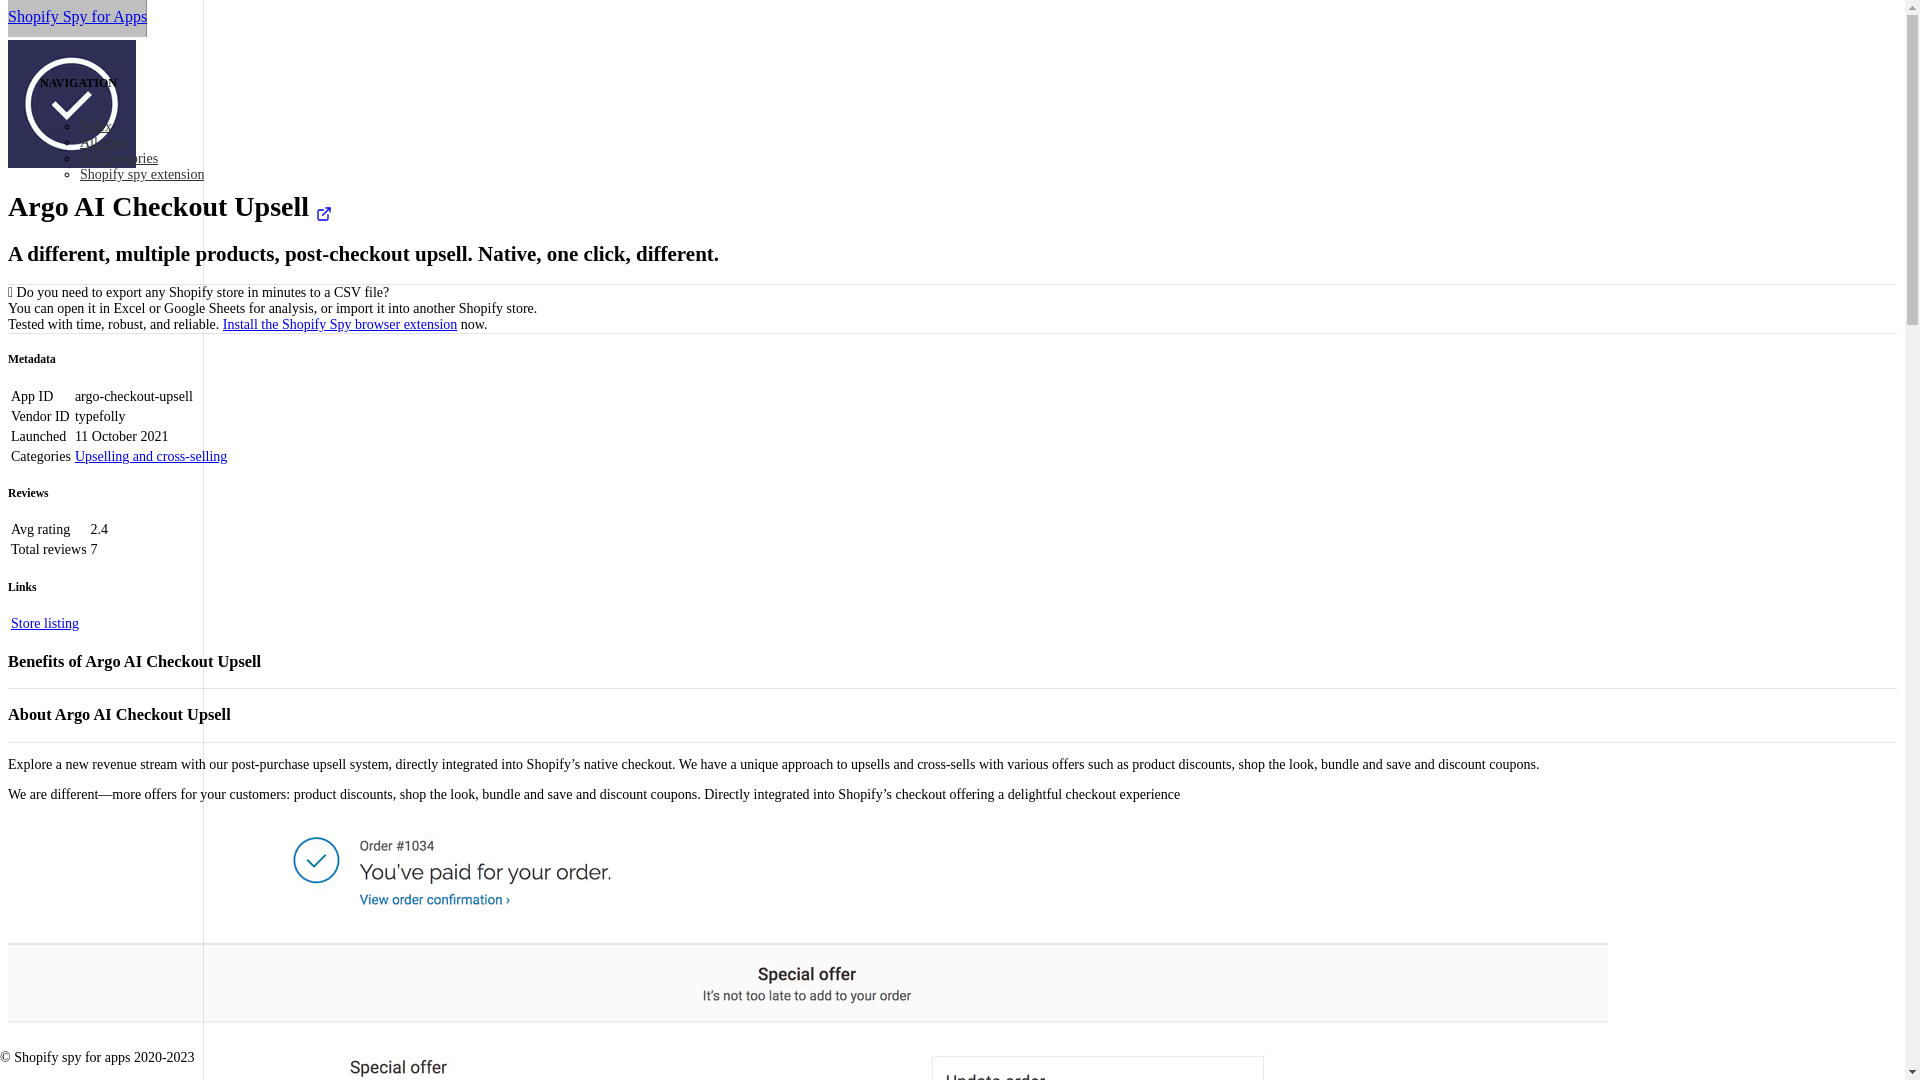 The height and width of the screenshot is (1080, 1920). I want to click on All apps, so click(103, 142).